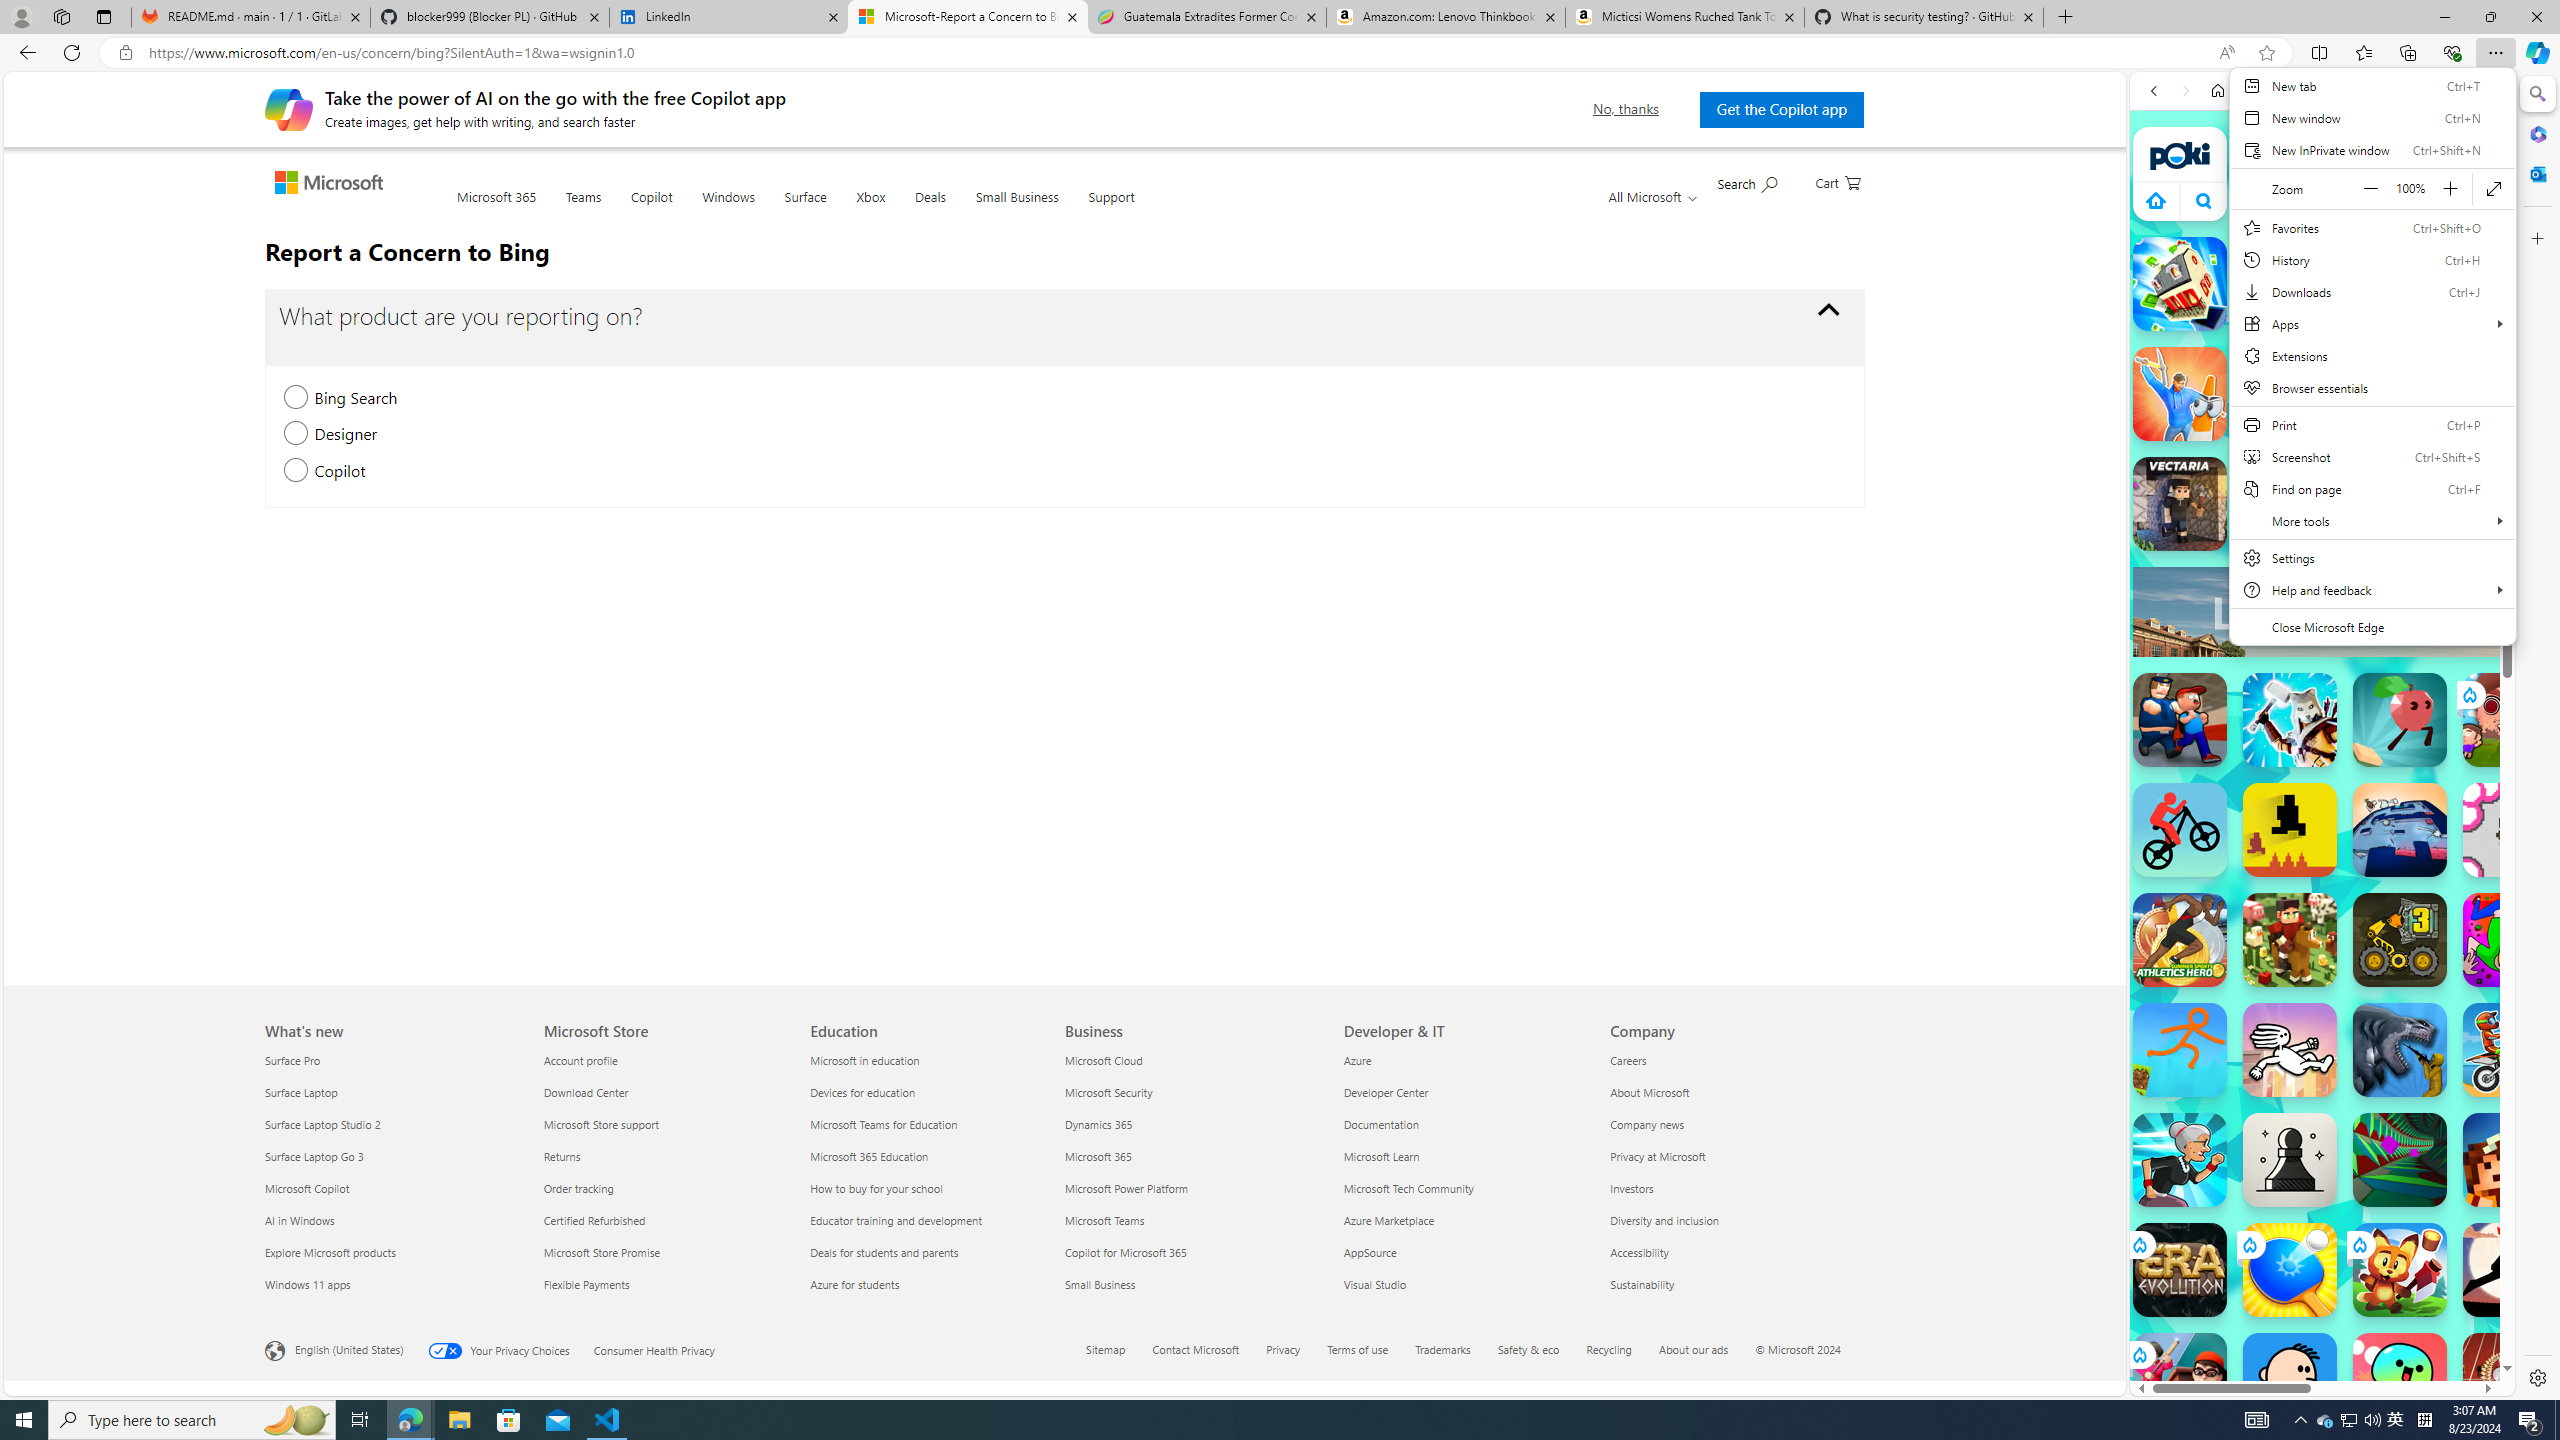 Image resolution: width=2560 pixels, height=1440 pixels. Describe the element at coordinates (510, 1348) in the screenshot. I see `Your Privacy Choices Opt-Out Icon Your Privacy Choices` at that location.